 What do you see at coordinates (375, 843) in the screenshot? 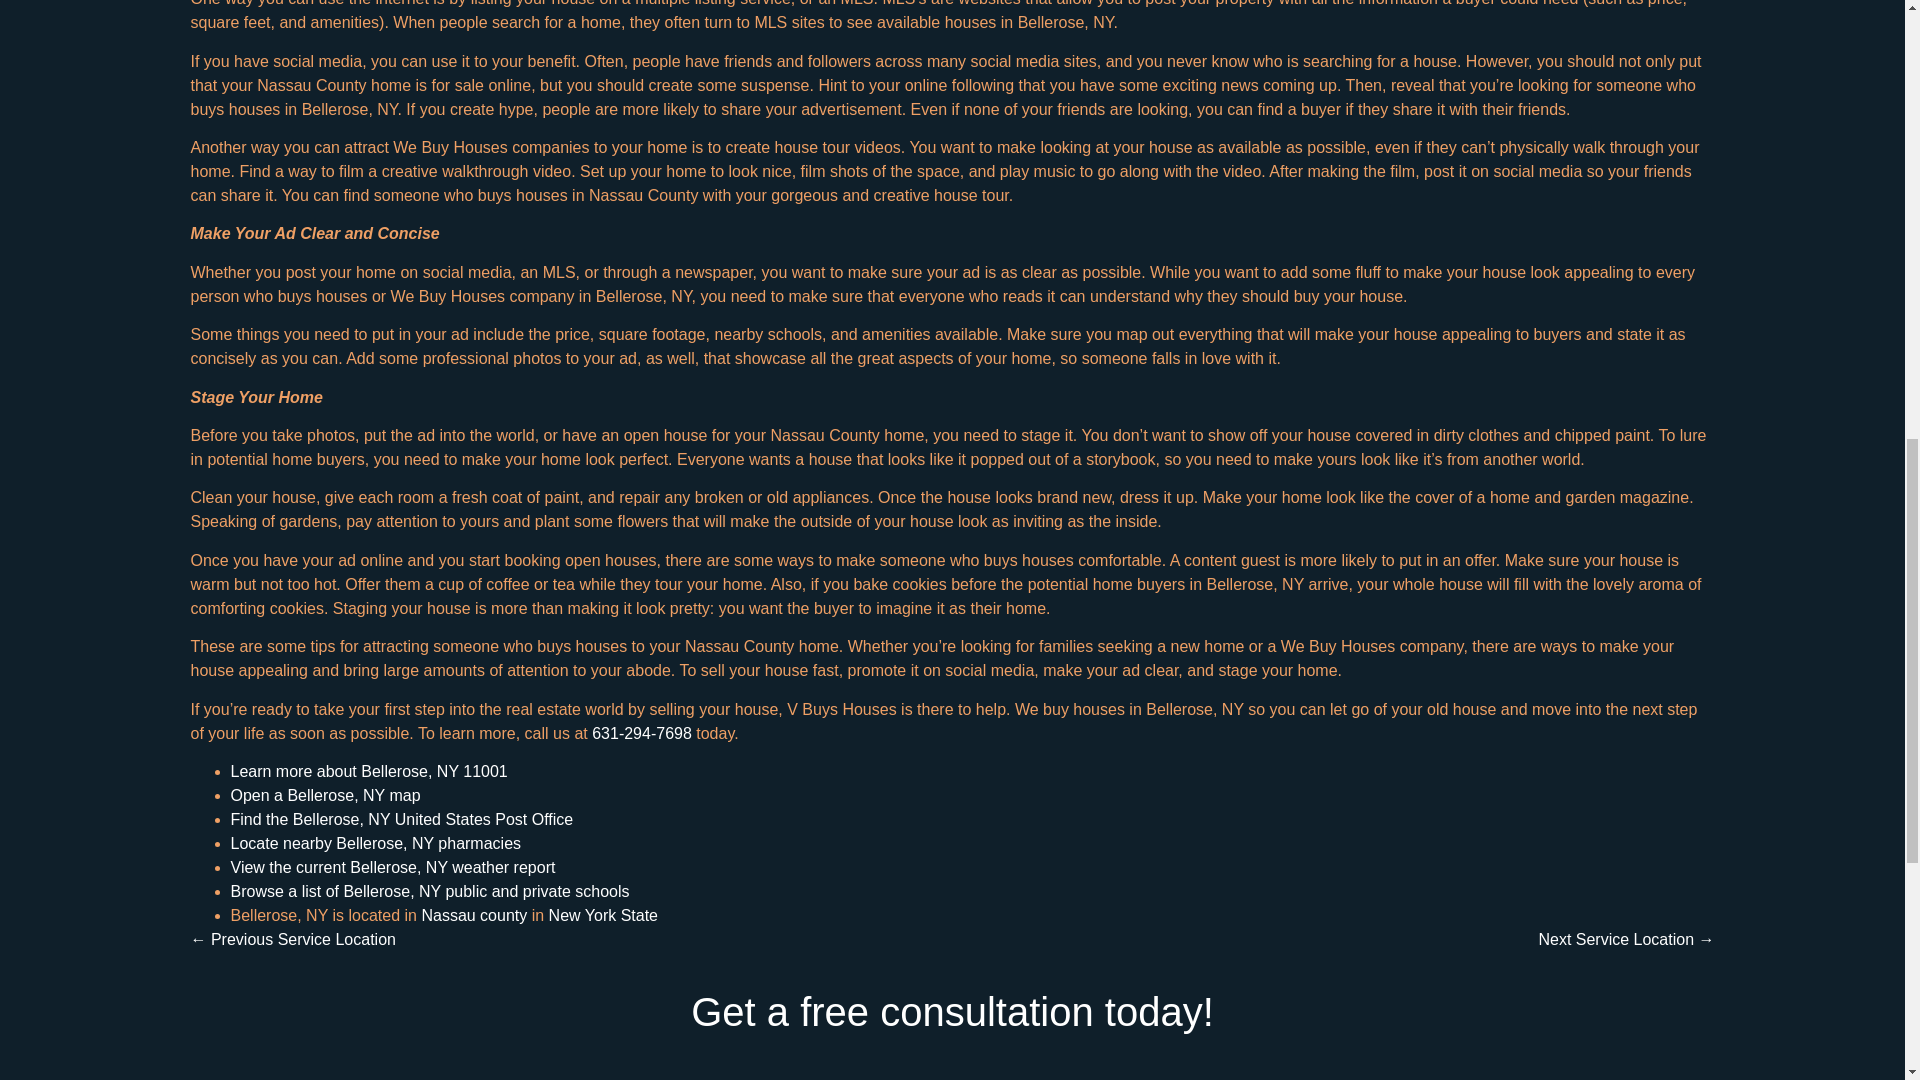
I see `Locate nearby Bellerose, NY pharmacies` at bounding box center [375, 843].